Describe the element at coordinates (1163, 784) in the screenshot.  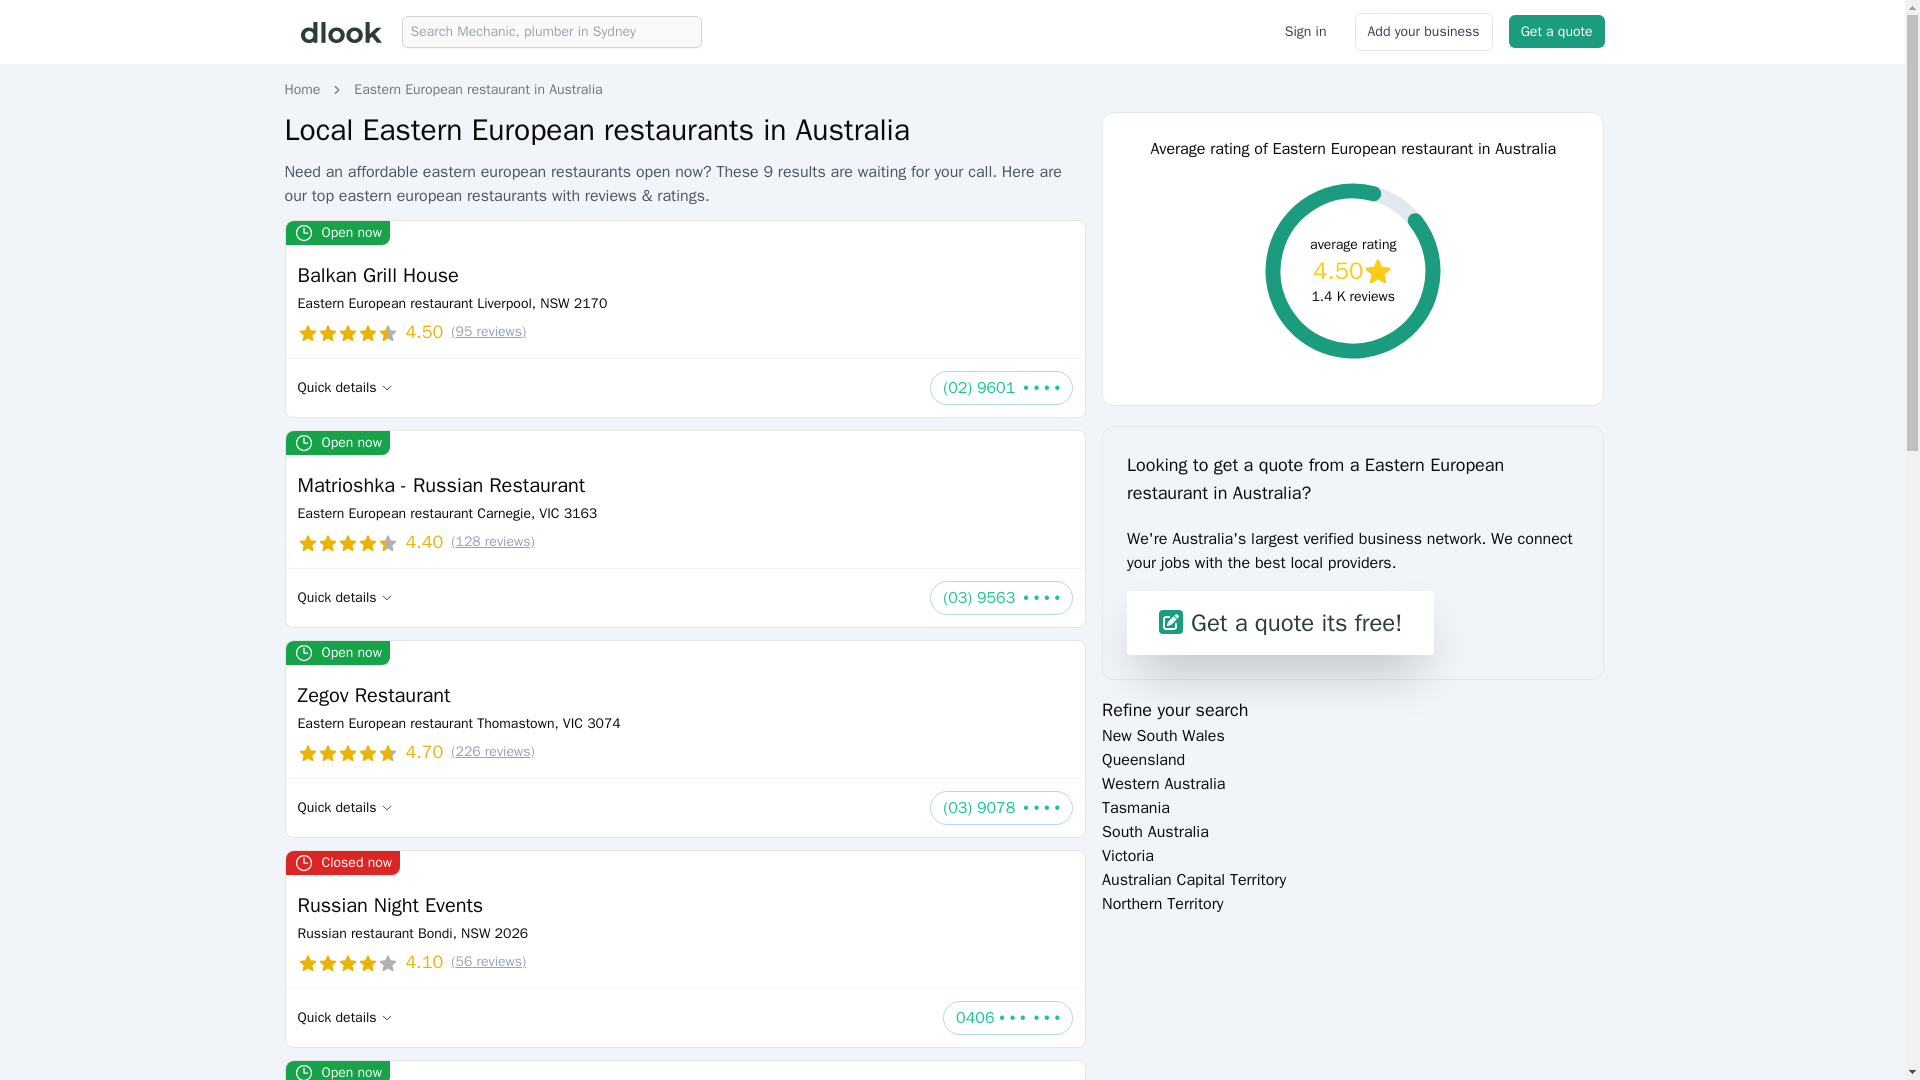
I see `Western Australia` at that location.